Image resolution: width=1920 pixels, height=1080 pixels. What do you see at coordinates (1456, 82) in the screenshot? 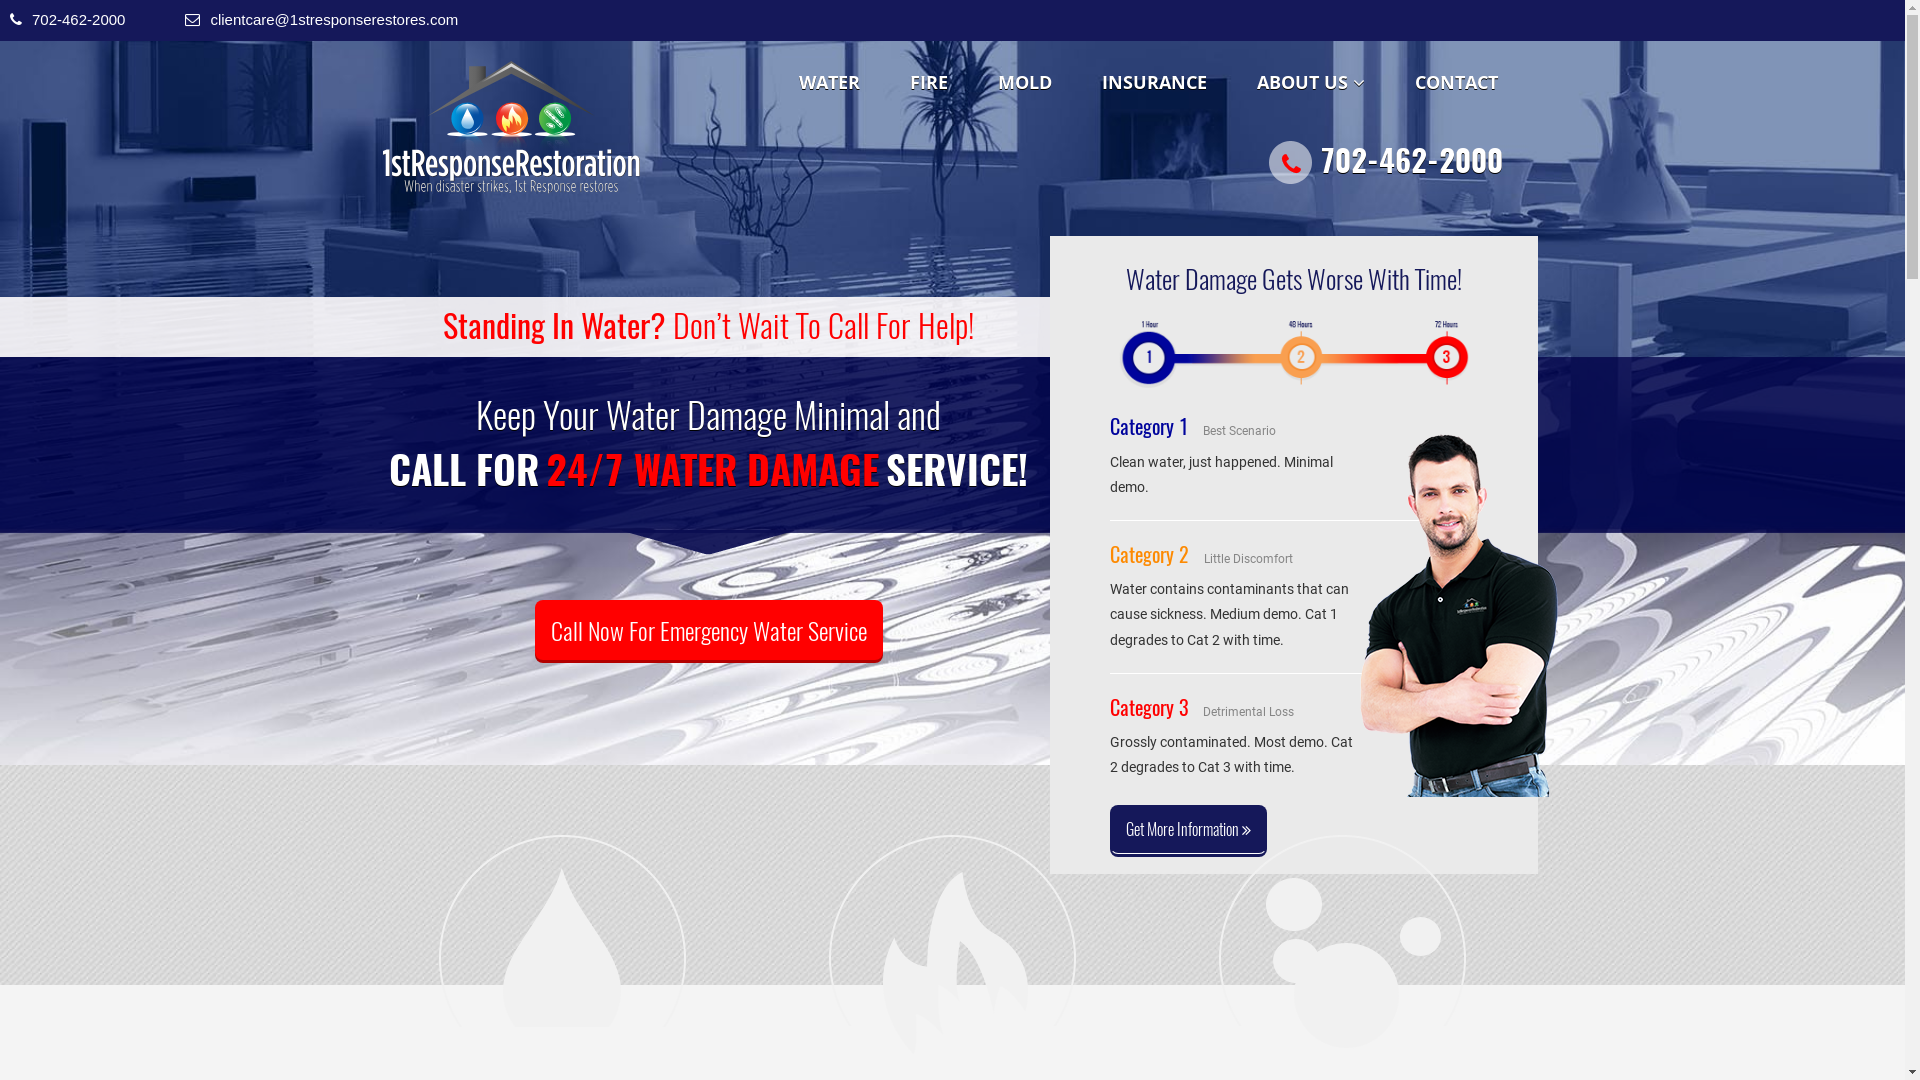
I see `CONTACT` at bounding box center [1456, 82].